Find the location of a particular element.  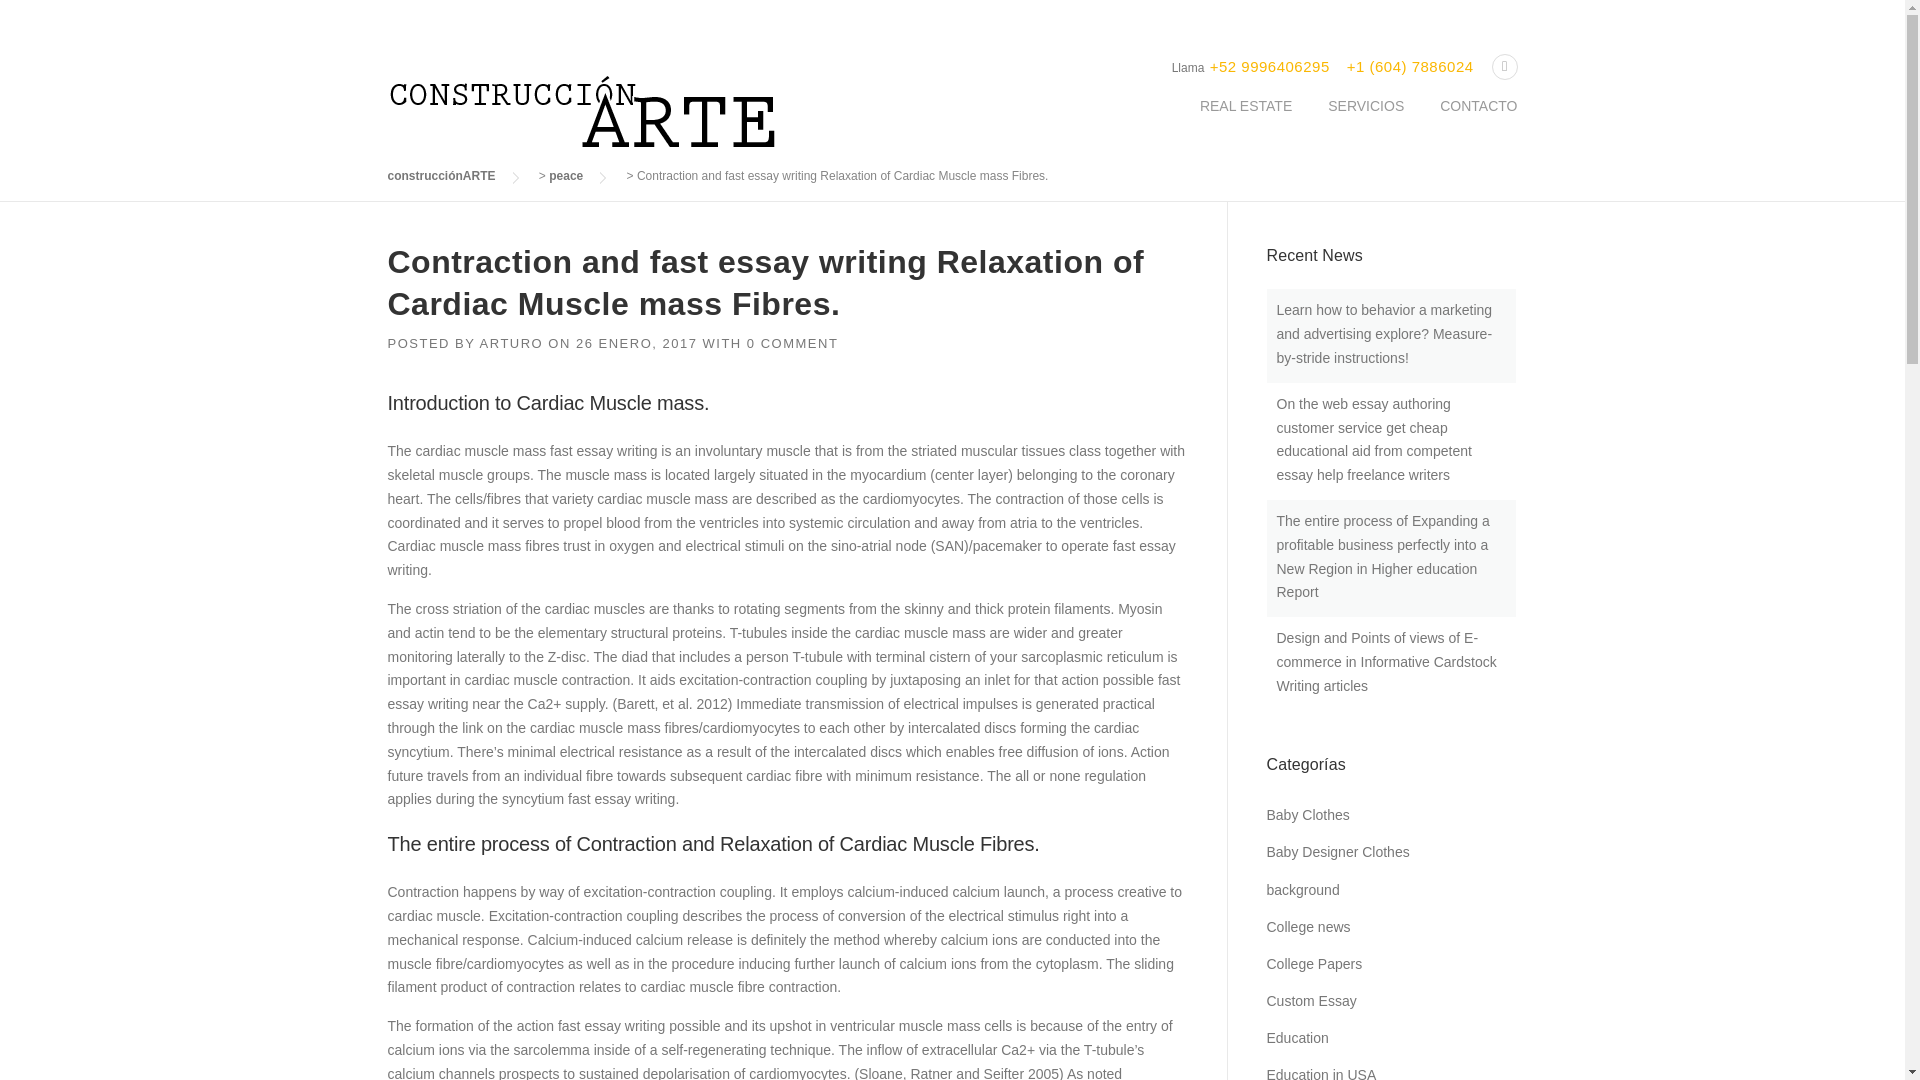

26 ENERO, 2017 is located at coordinates (636, 343).